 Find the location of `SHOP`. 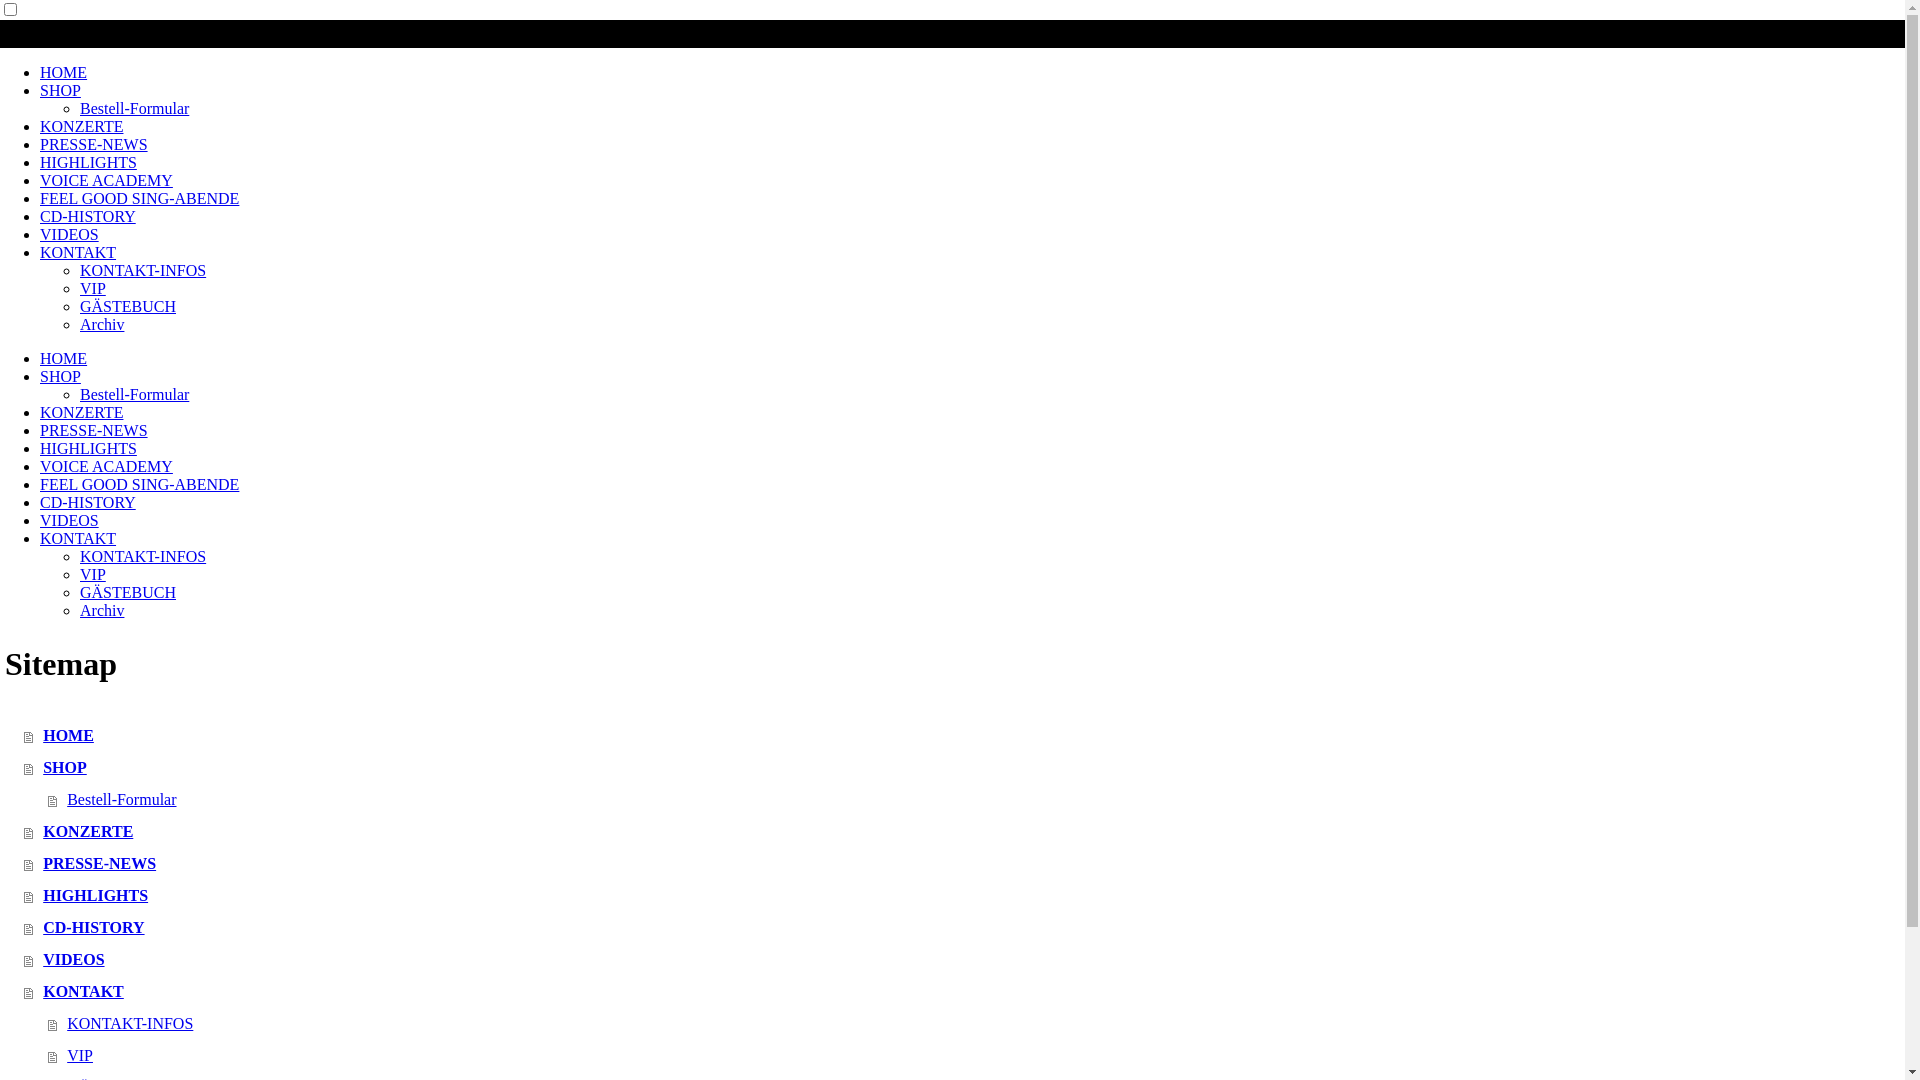

SHOP is located at coordinates (60, 90).